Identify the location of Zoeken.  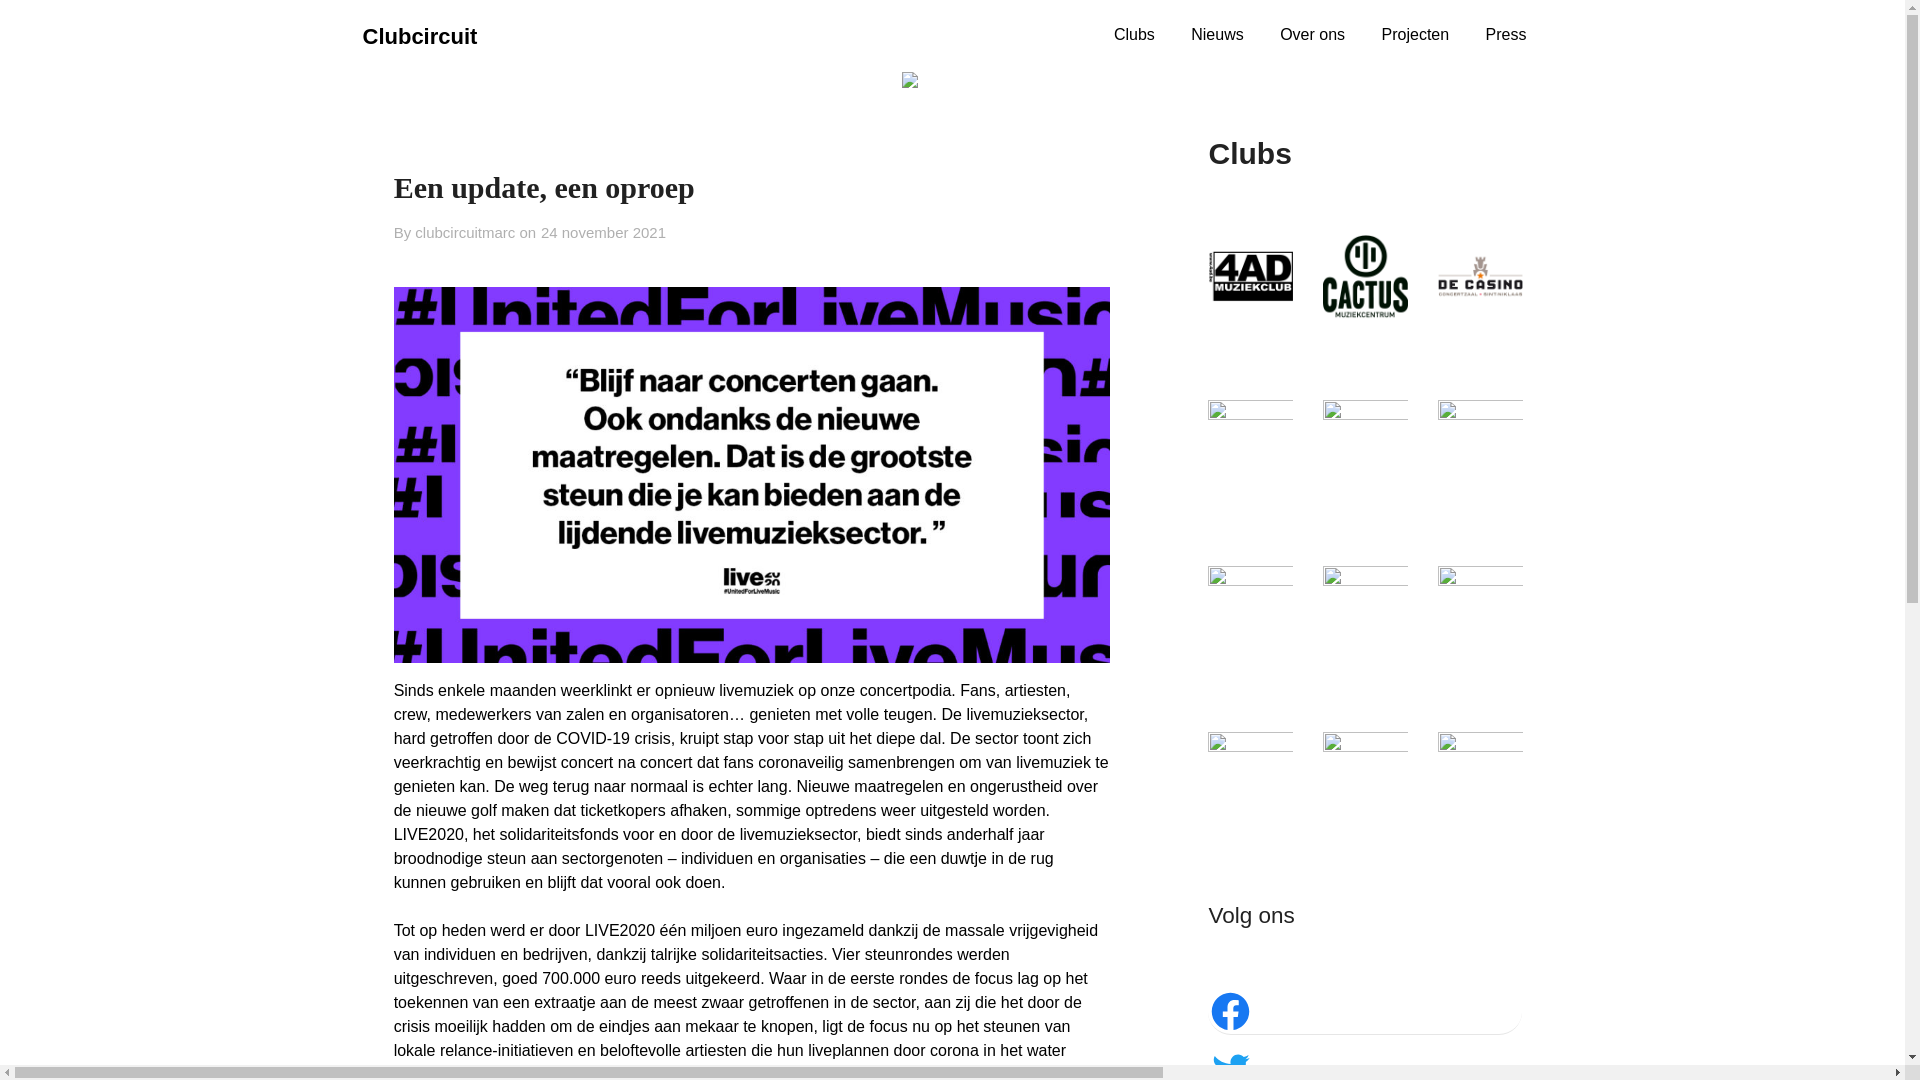
(52, 29).